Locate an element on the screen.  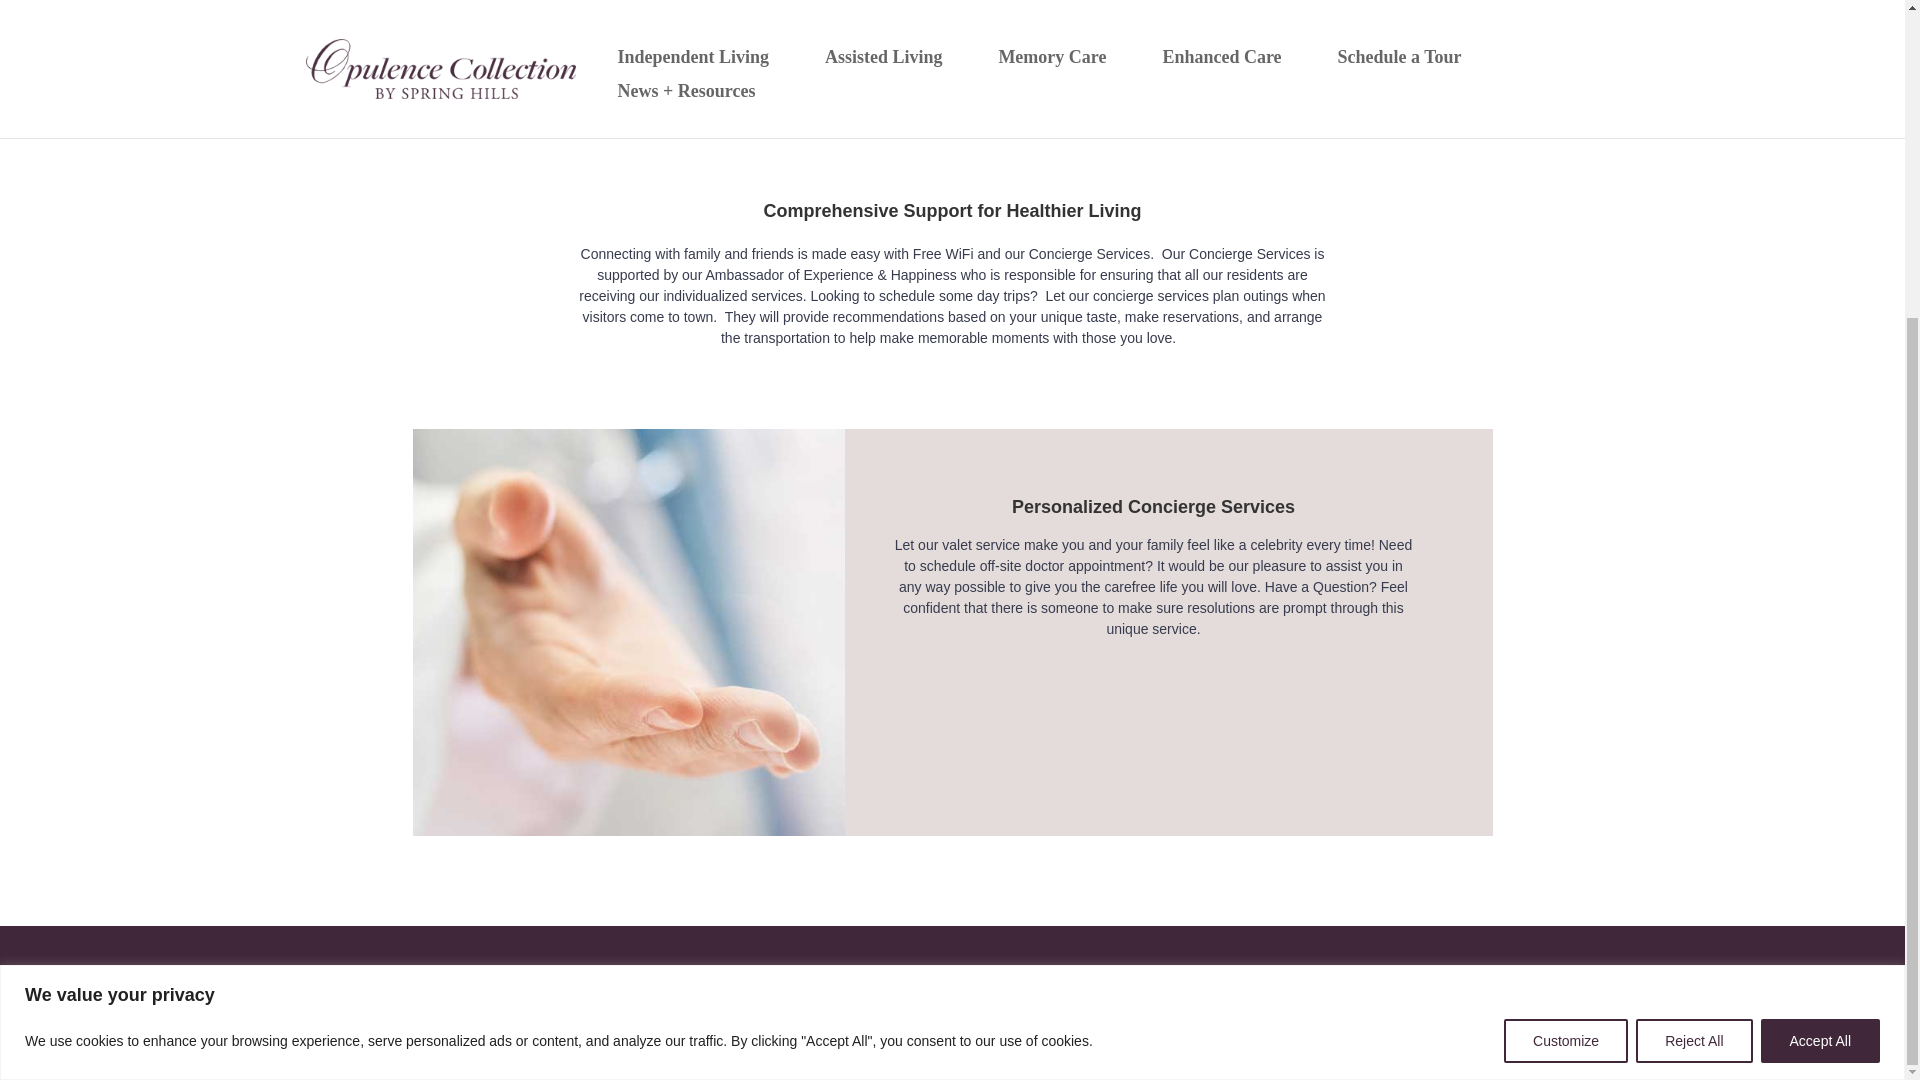
Make Your Passion a Career is located at coordinates (1366, 975).